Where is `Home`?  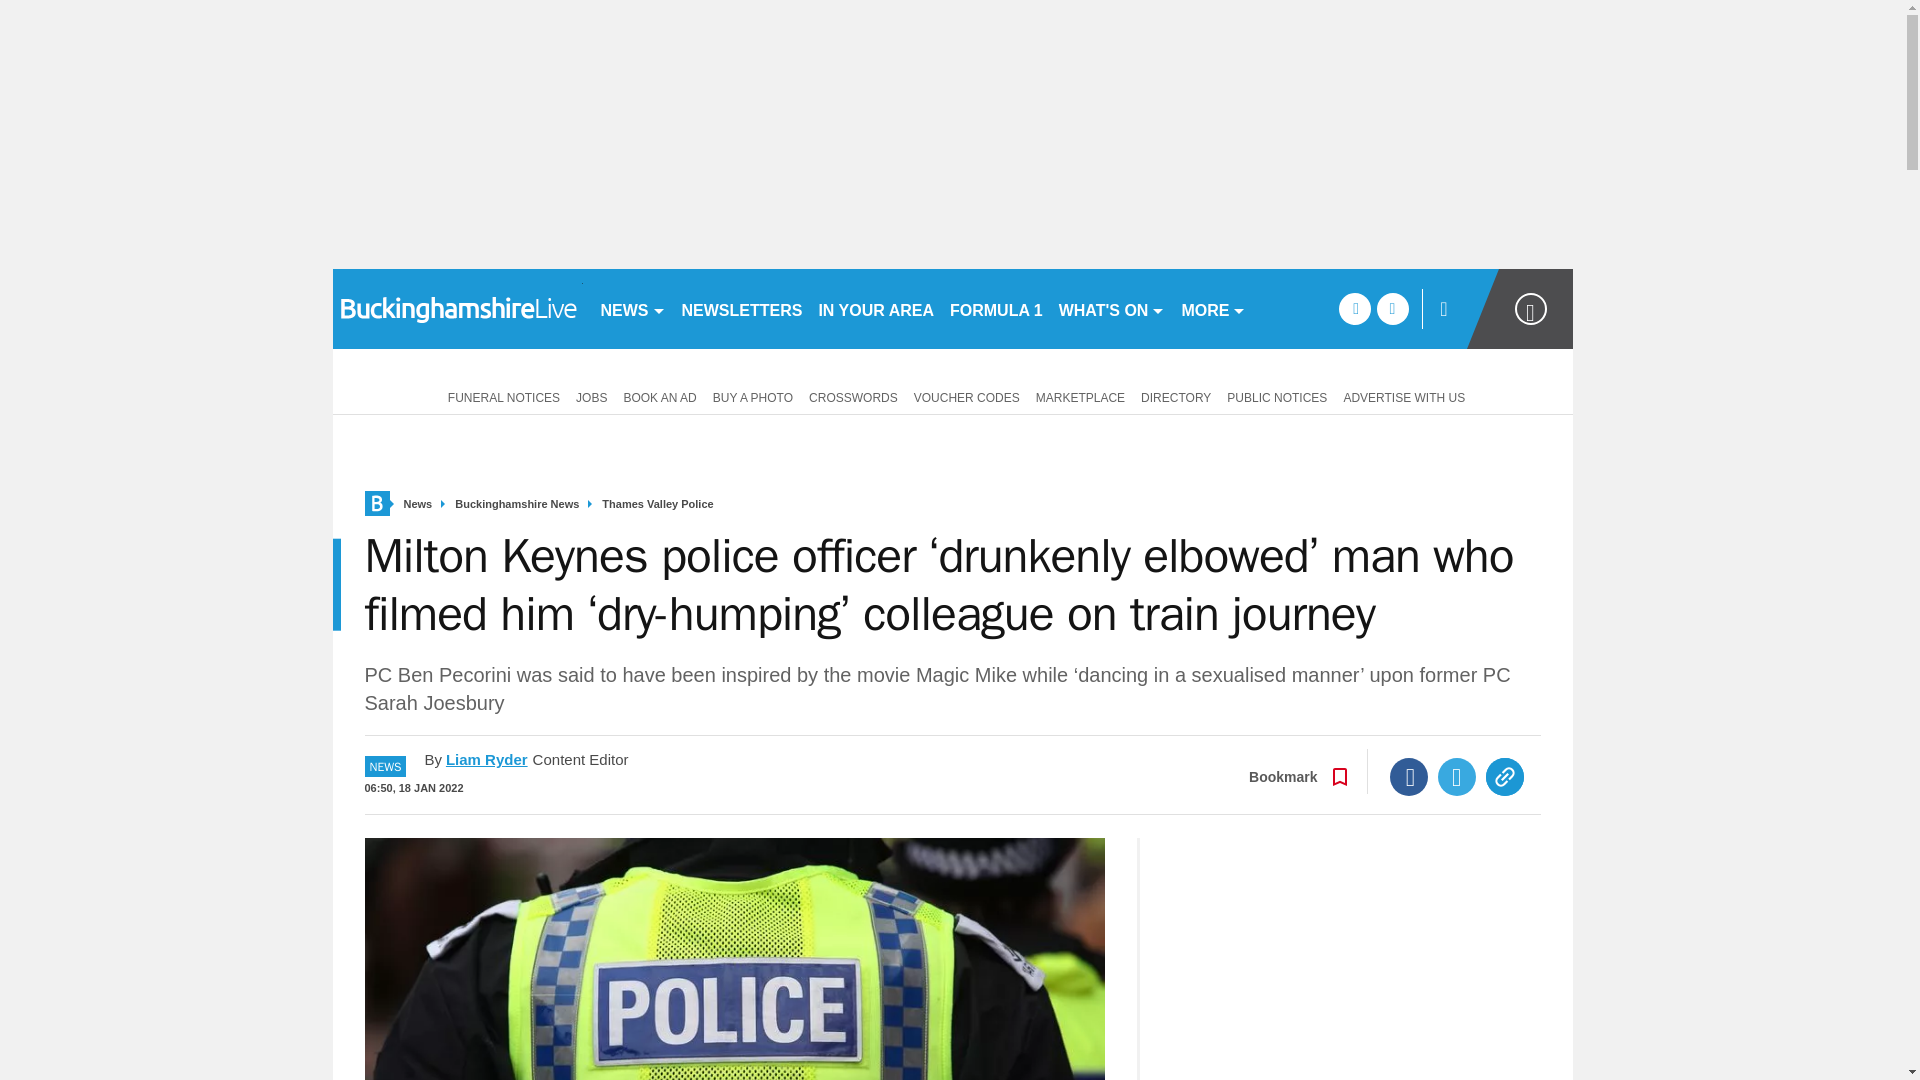 Home is located at coordinates (376, 504).